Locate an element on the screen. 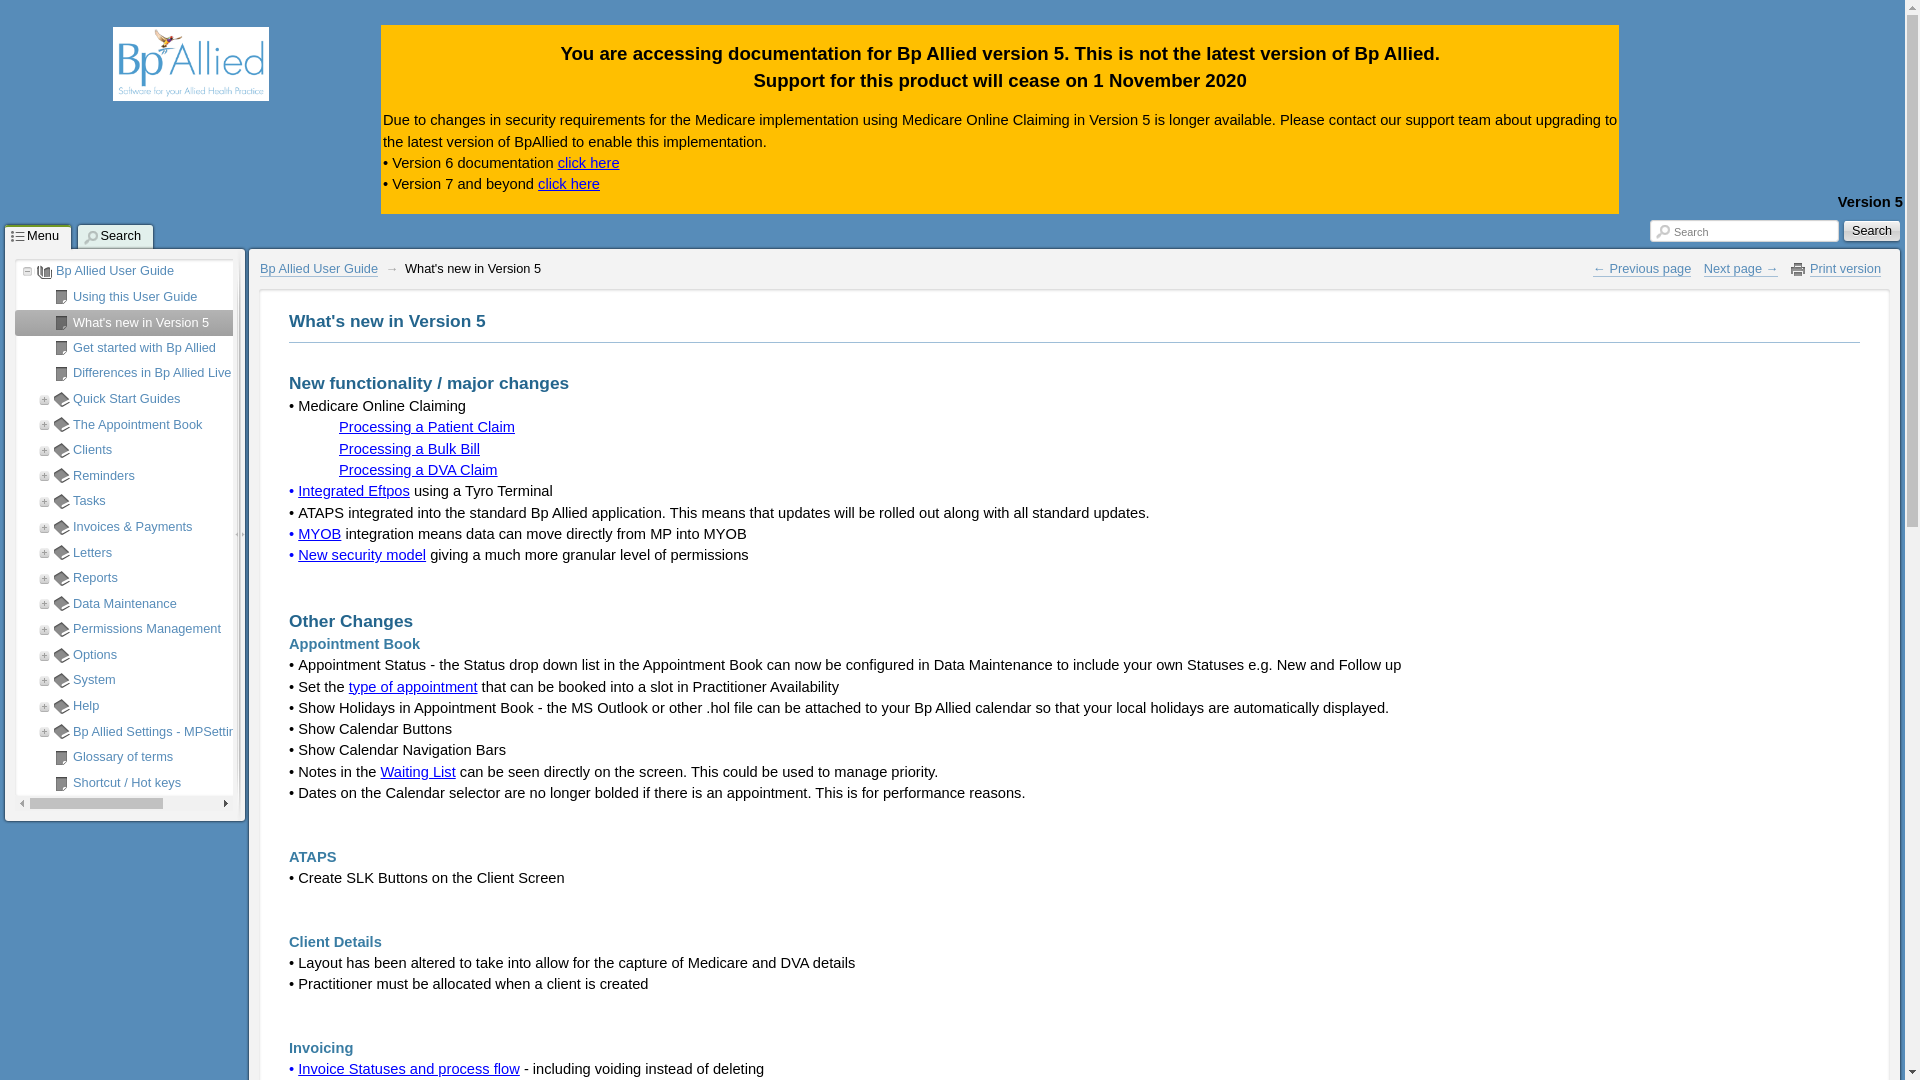 The height and width of the screenshot is (1080, 1920). Processing a Patient Claim is located at coordinates (427, 428).